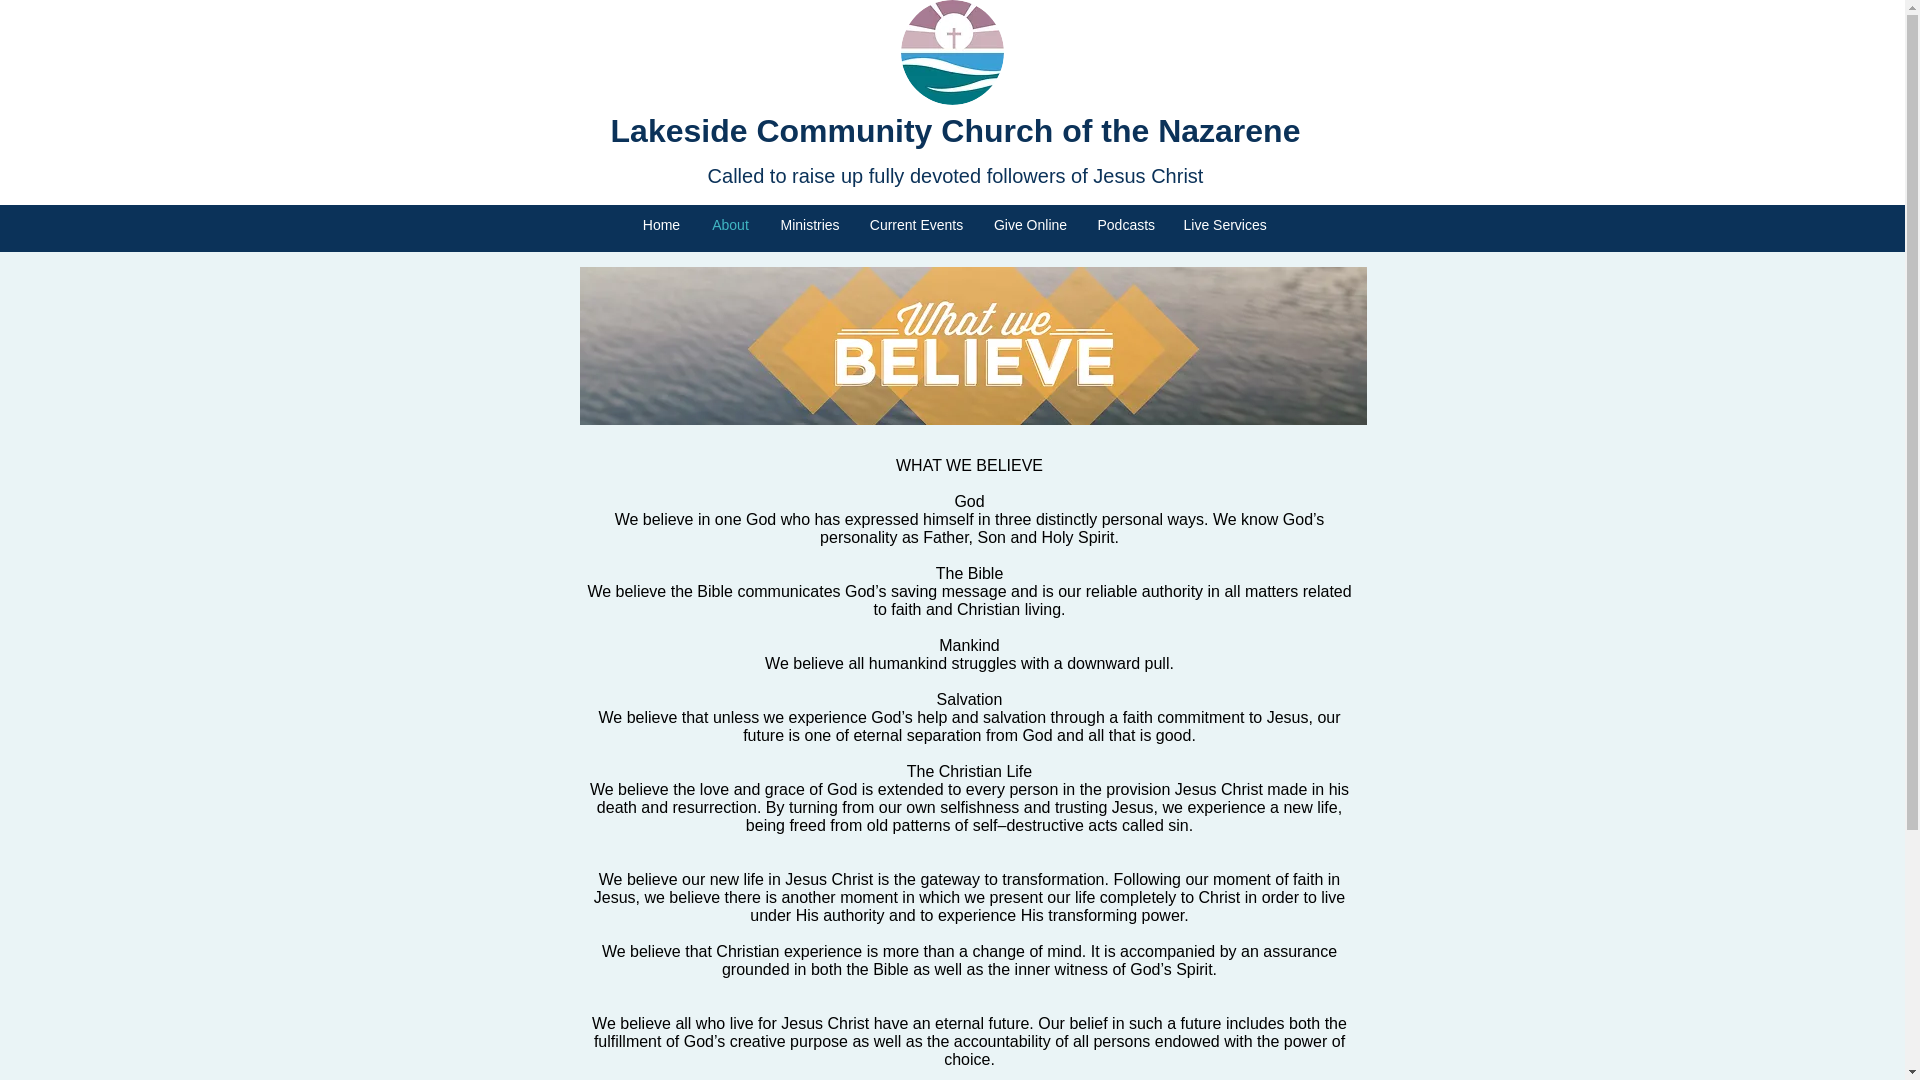 The image size is (1920, 1080). I want to click on Home, so click(661, 224).